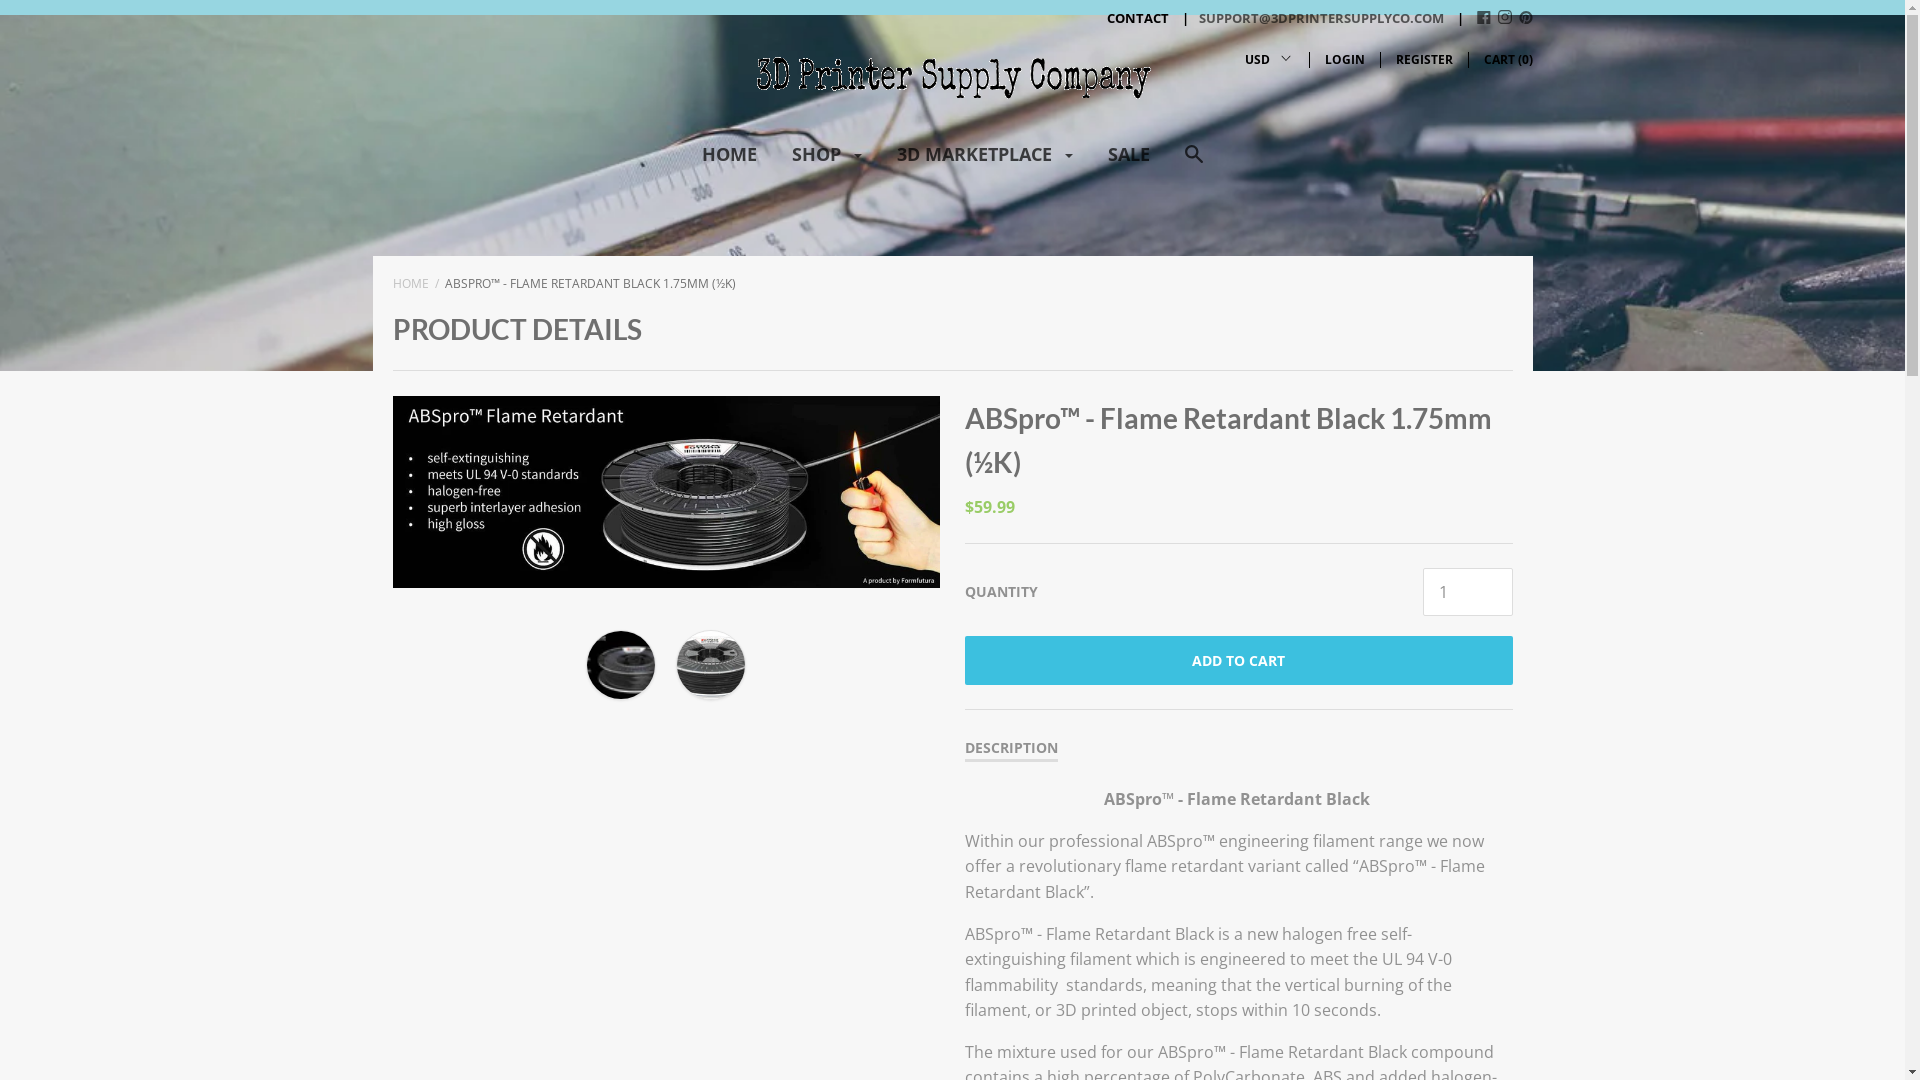 This screenshot has width=1920, height=1080. I want to click on Search, so click(1194, 164).